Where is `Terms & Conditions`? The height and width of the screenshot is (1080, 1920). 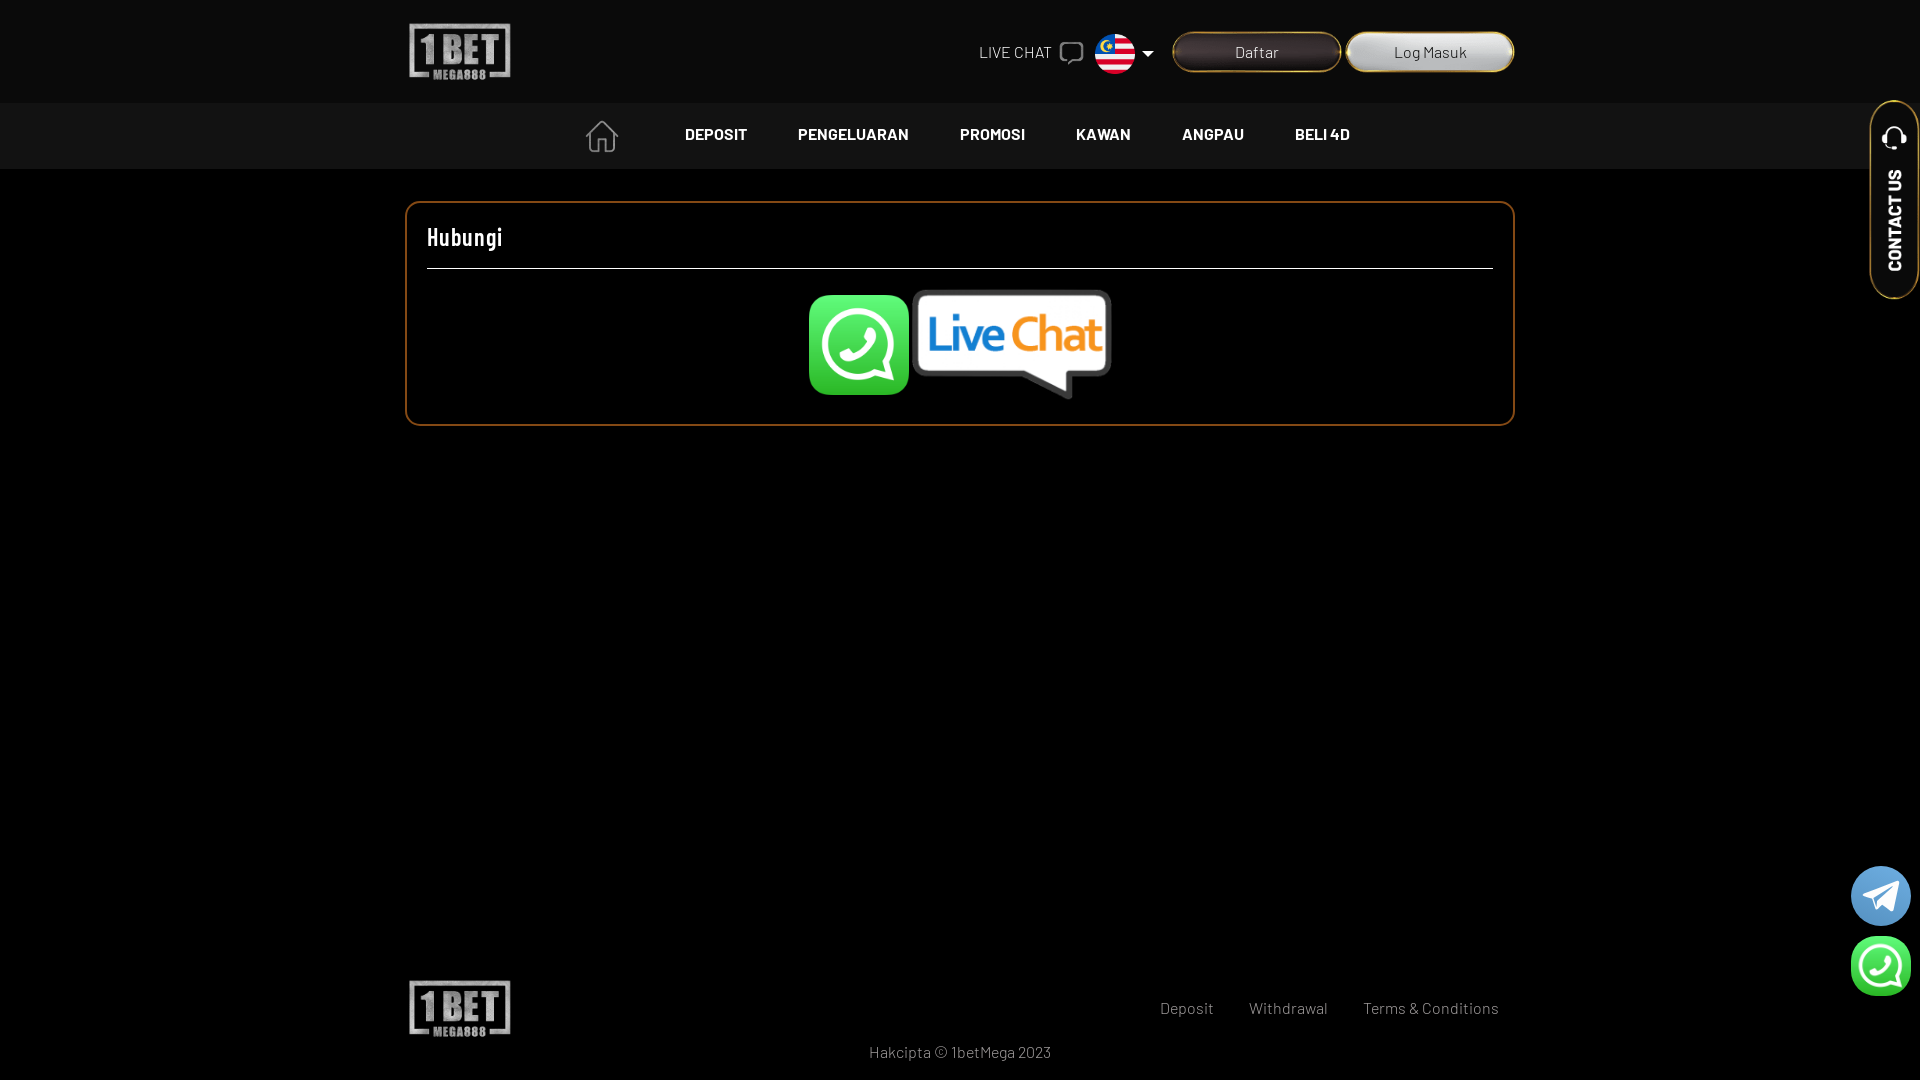 Terms & Conditions is located at coordinates (1431, 1008).